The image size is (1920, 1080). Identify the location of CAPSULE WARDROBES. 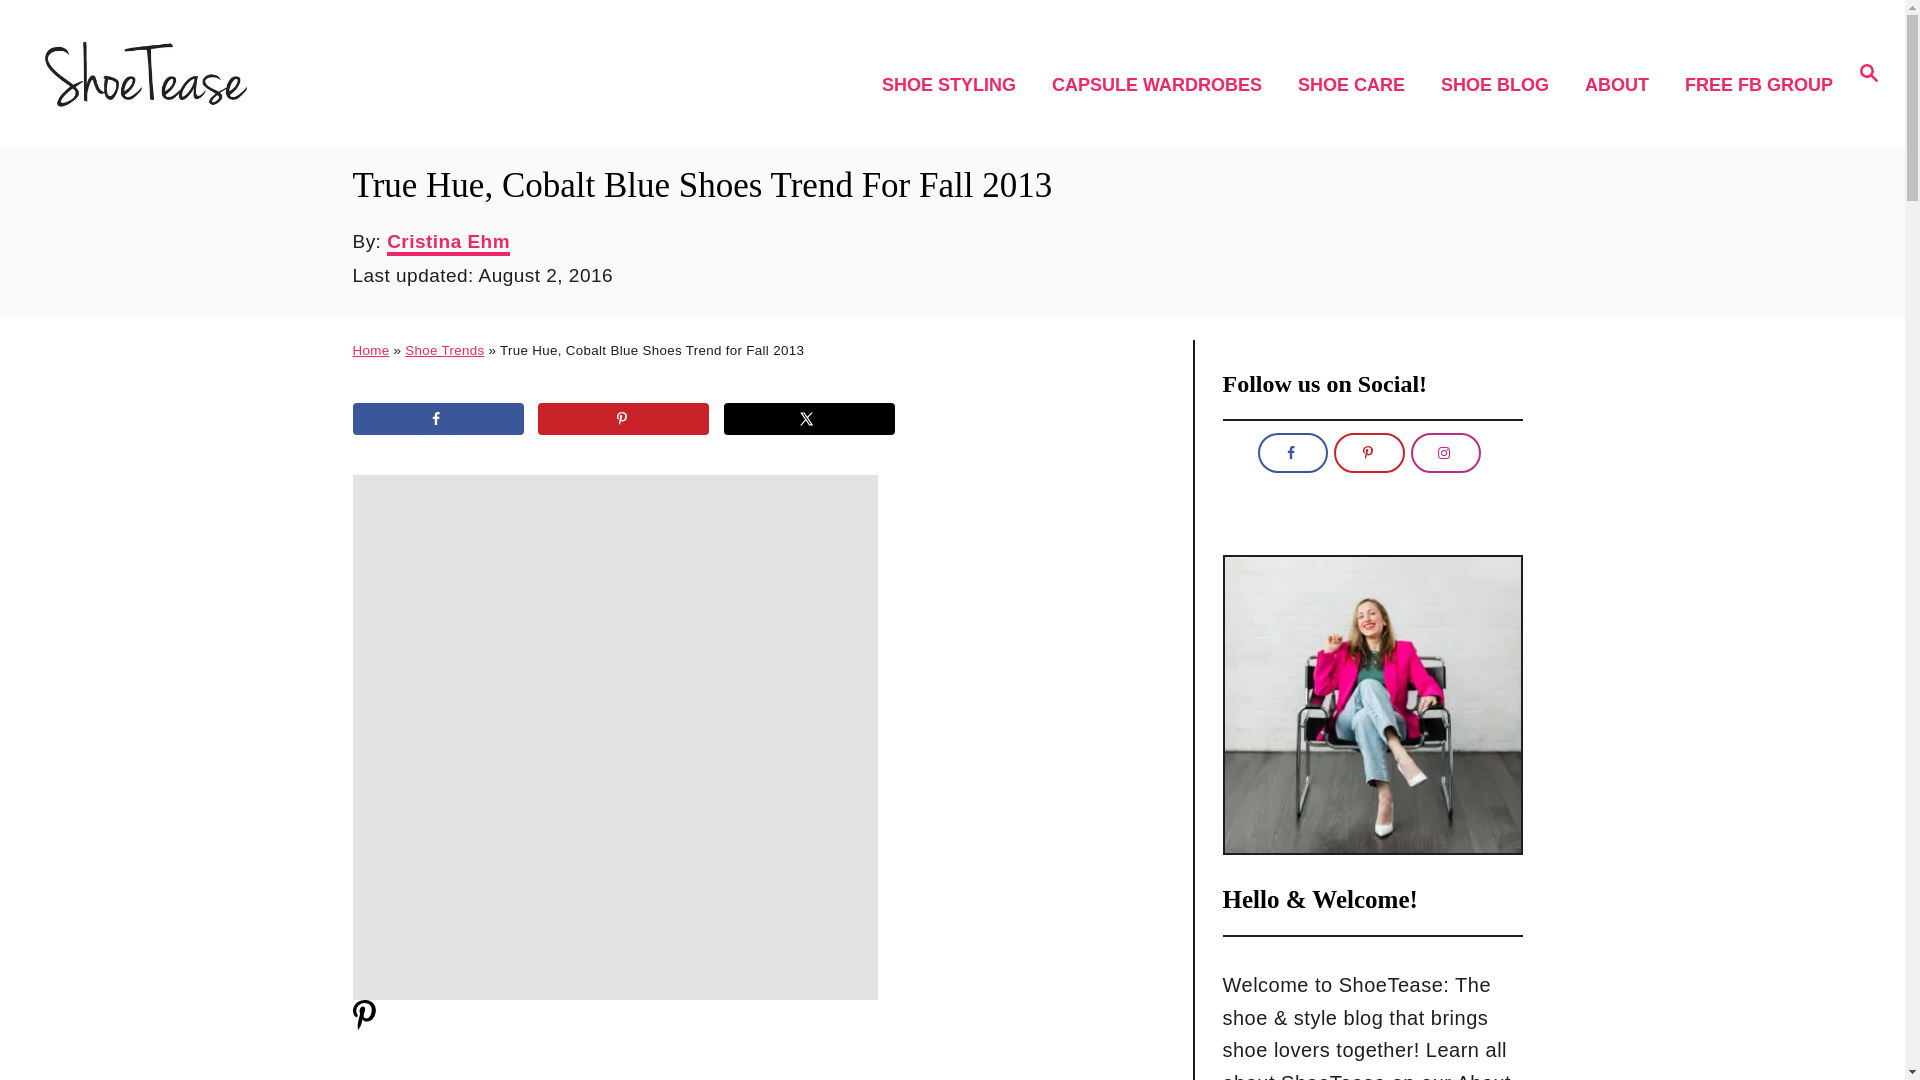
(1163, 86).